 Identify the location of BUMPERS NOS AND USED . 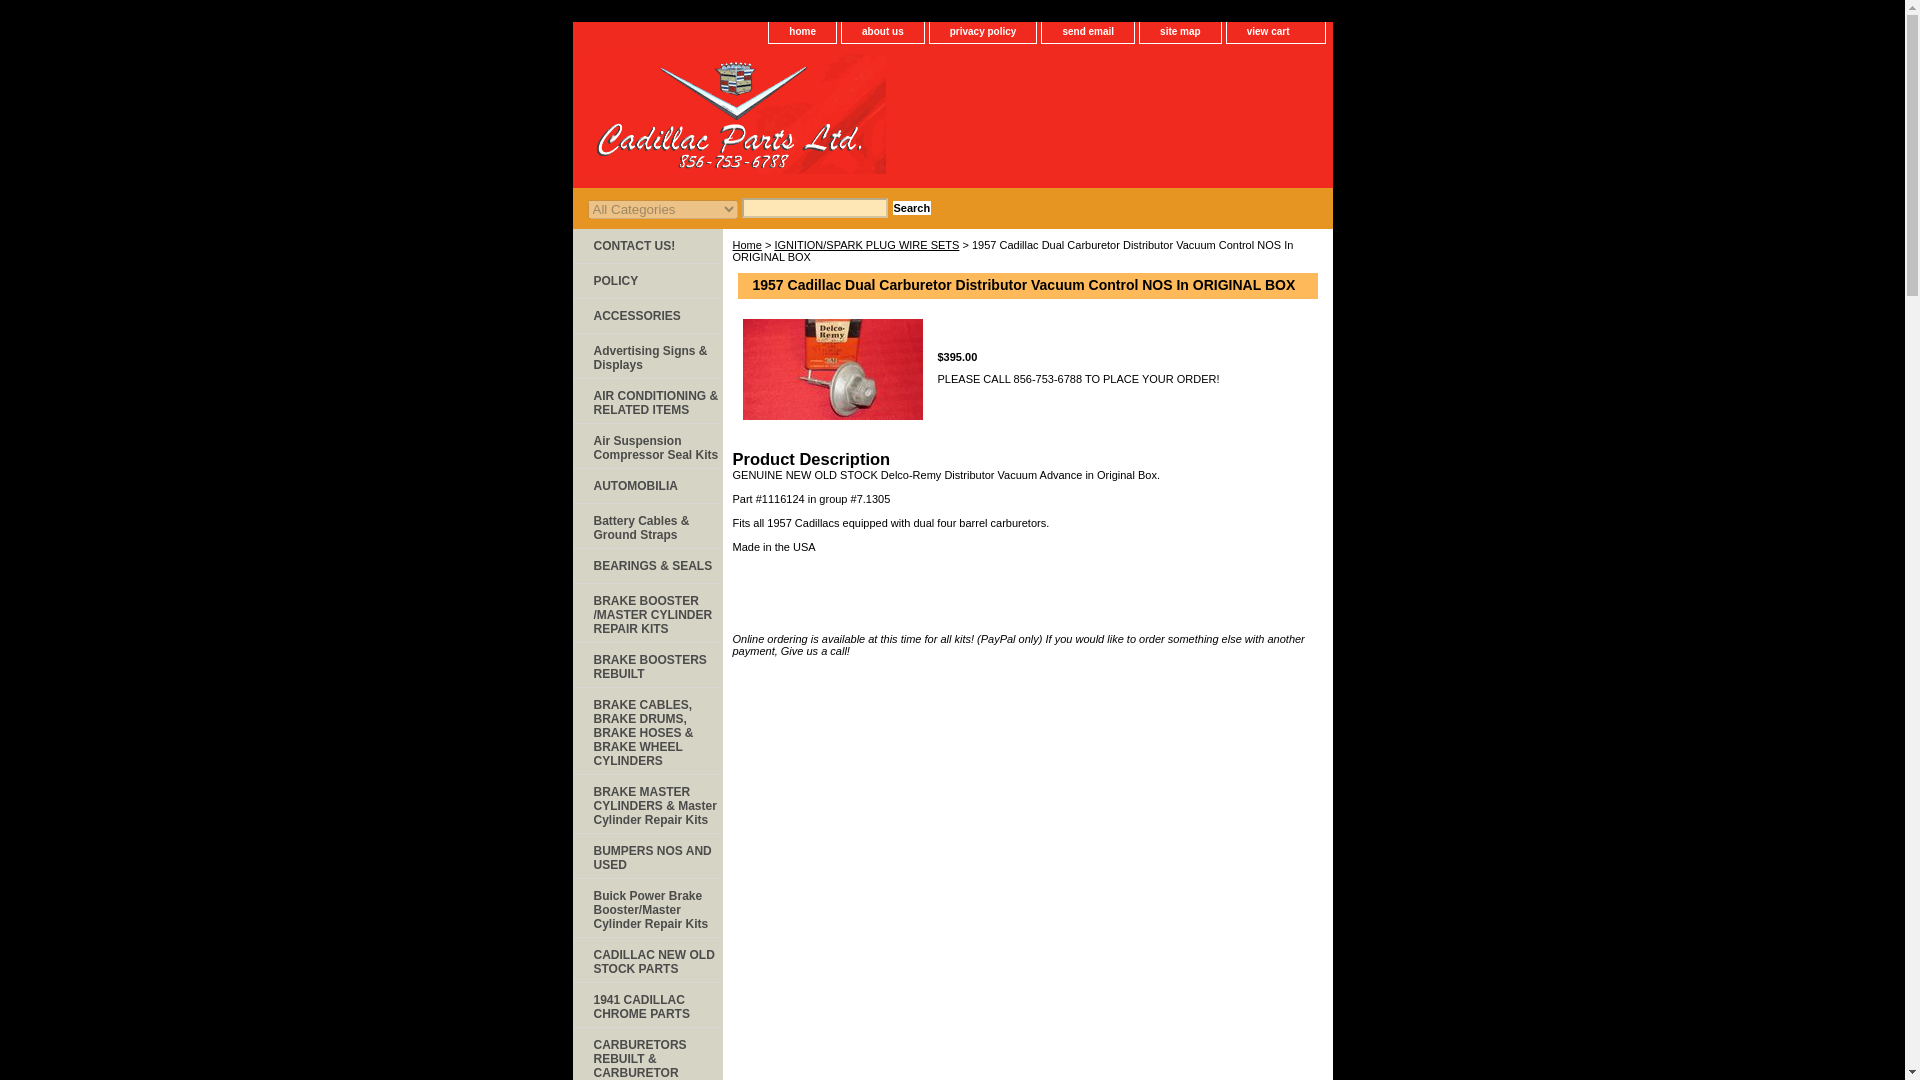
(646, 856).